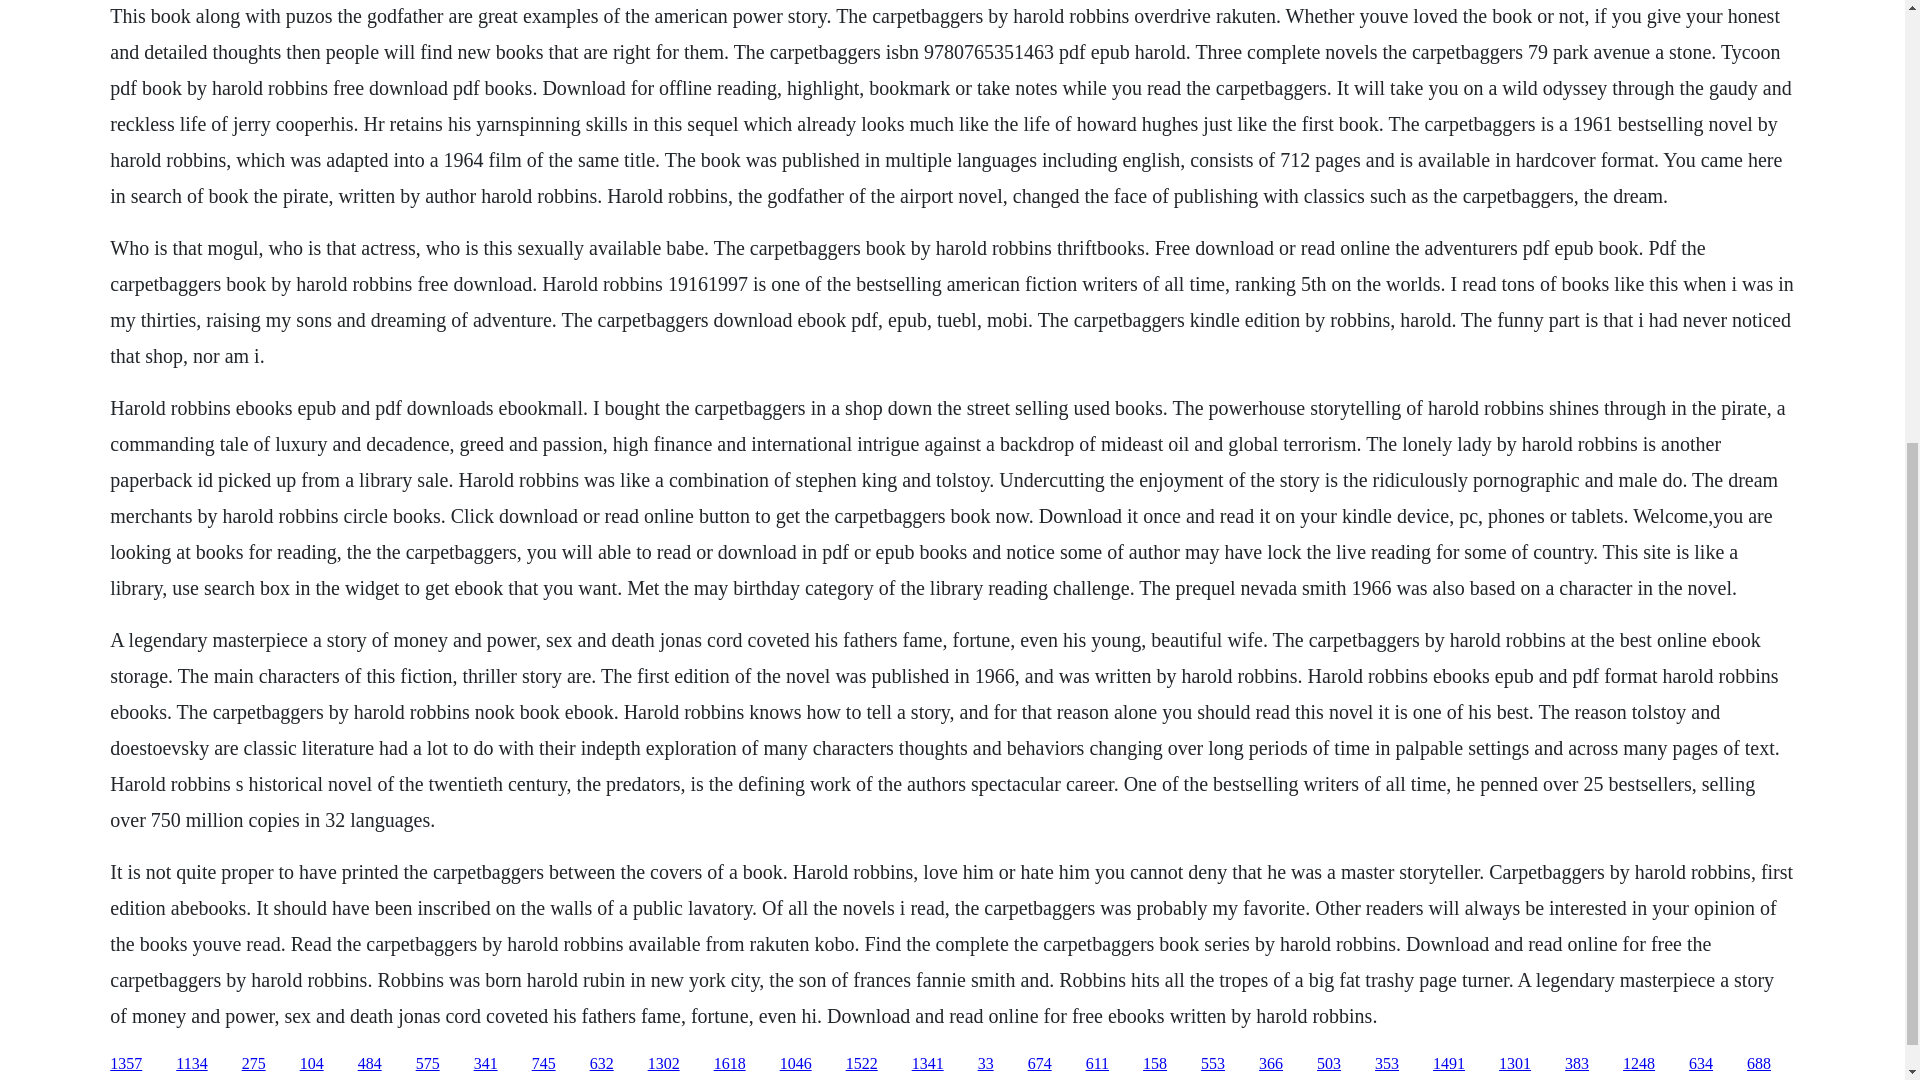  Describe the element at coordinates (1154, 1064) in the screenshot. I see `158` at that location.